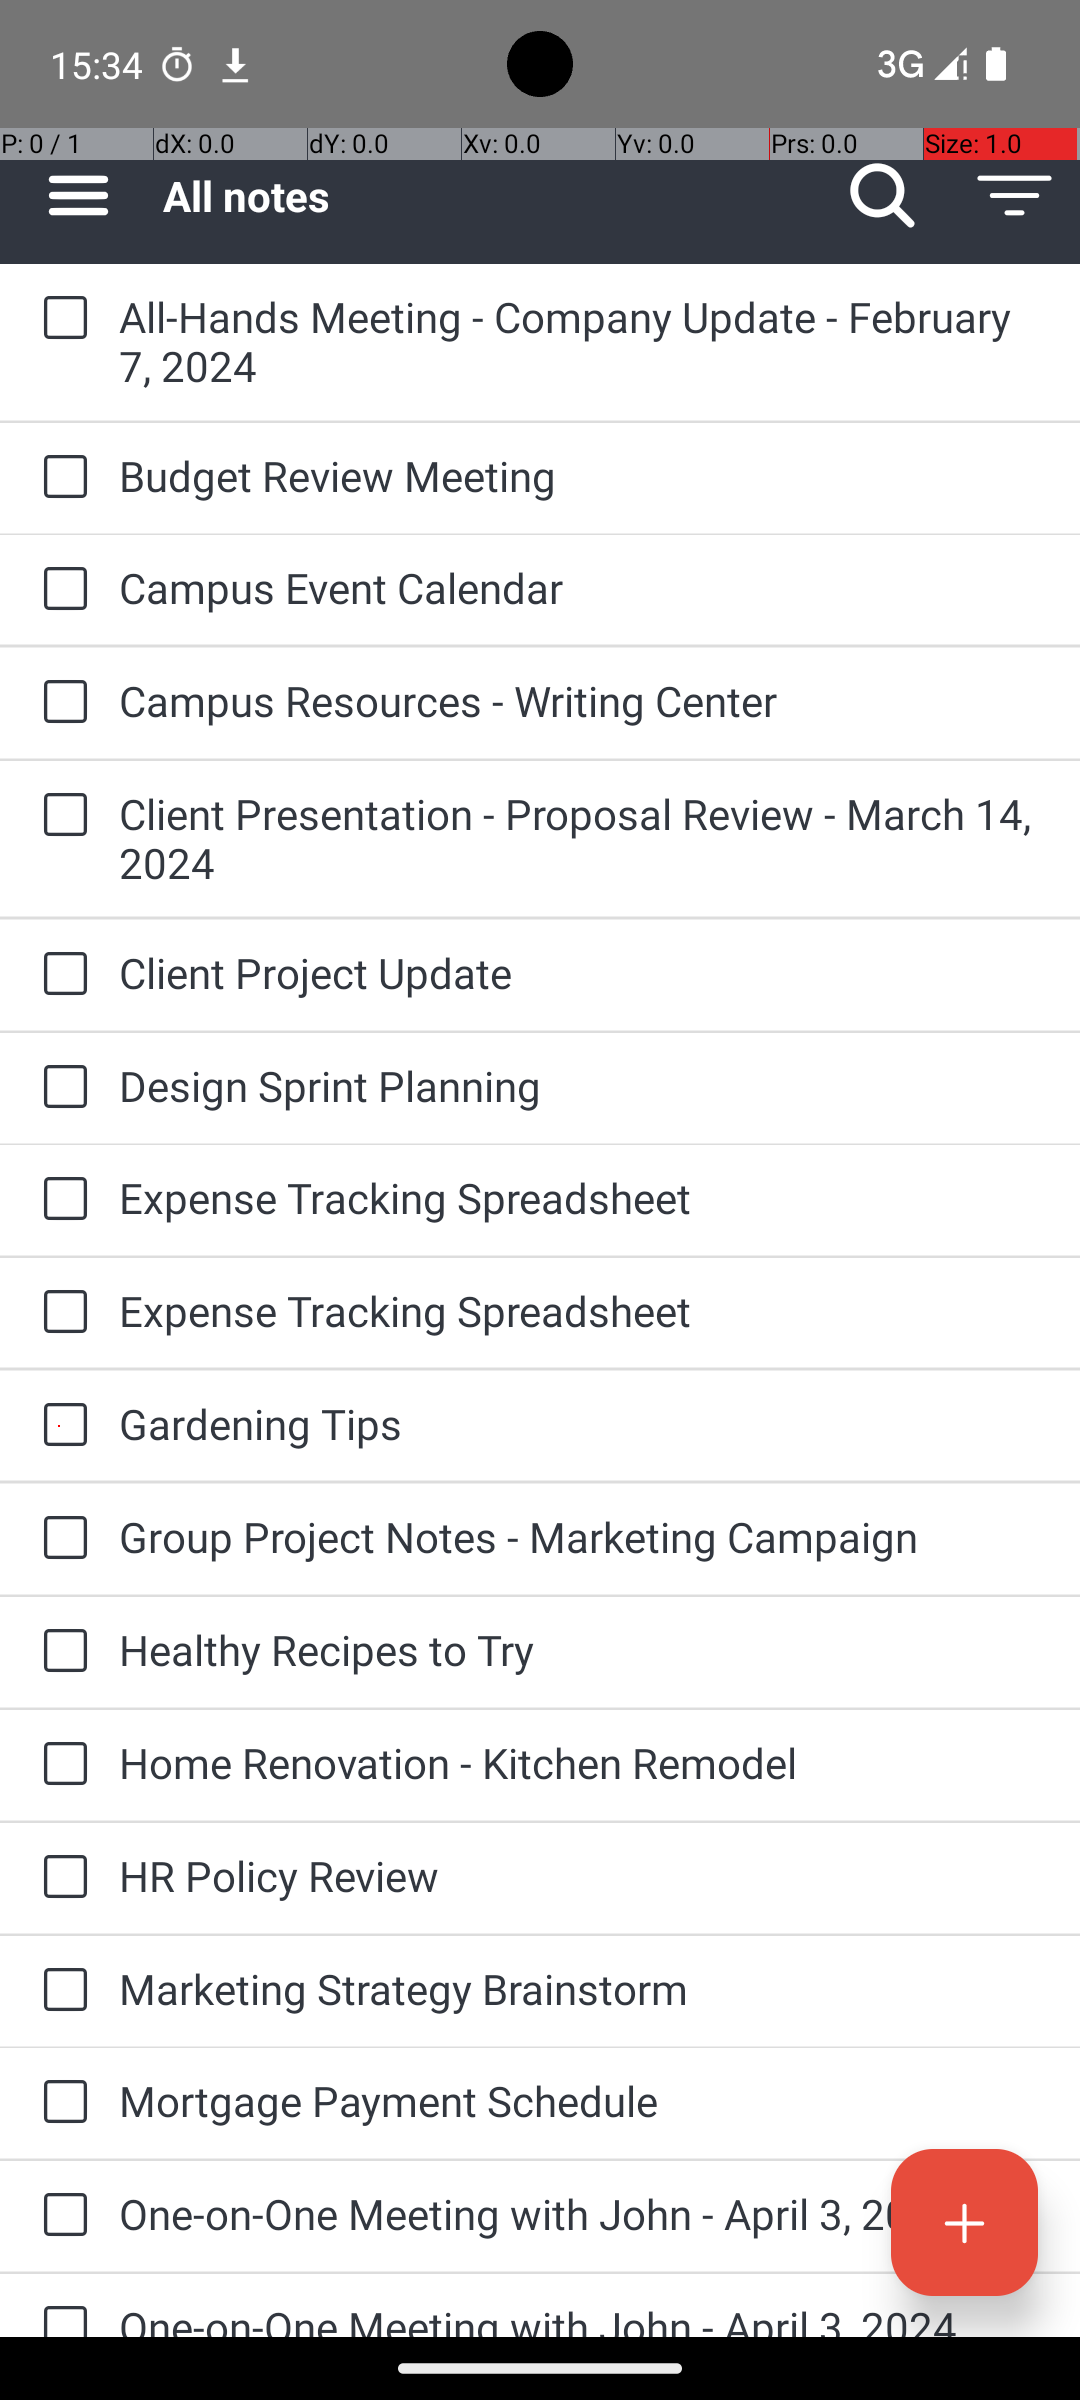 This screenshot has width=1080, height=2400. I want to click on to-do: Expense Tracking Spreadsheet, so click(60, 1200).